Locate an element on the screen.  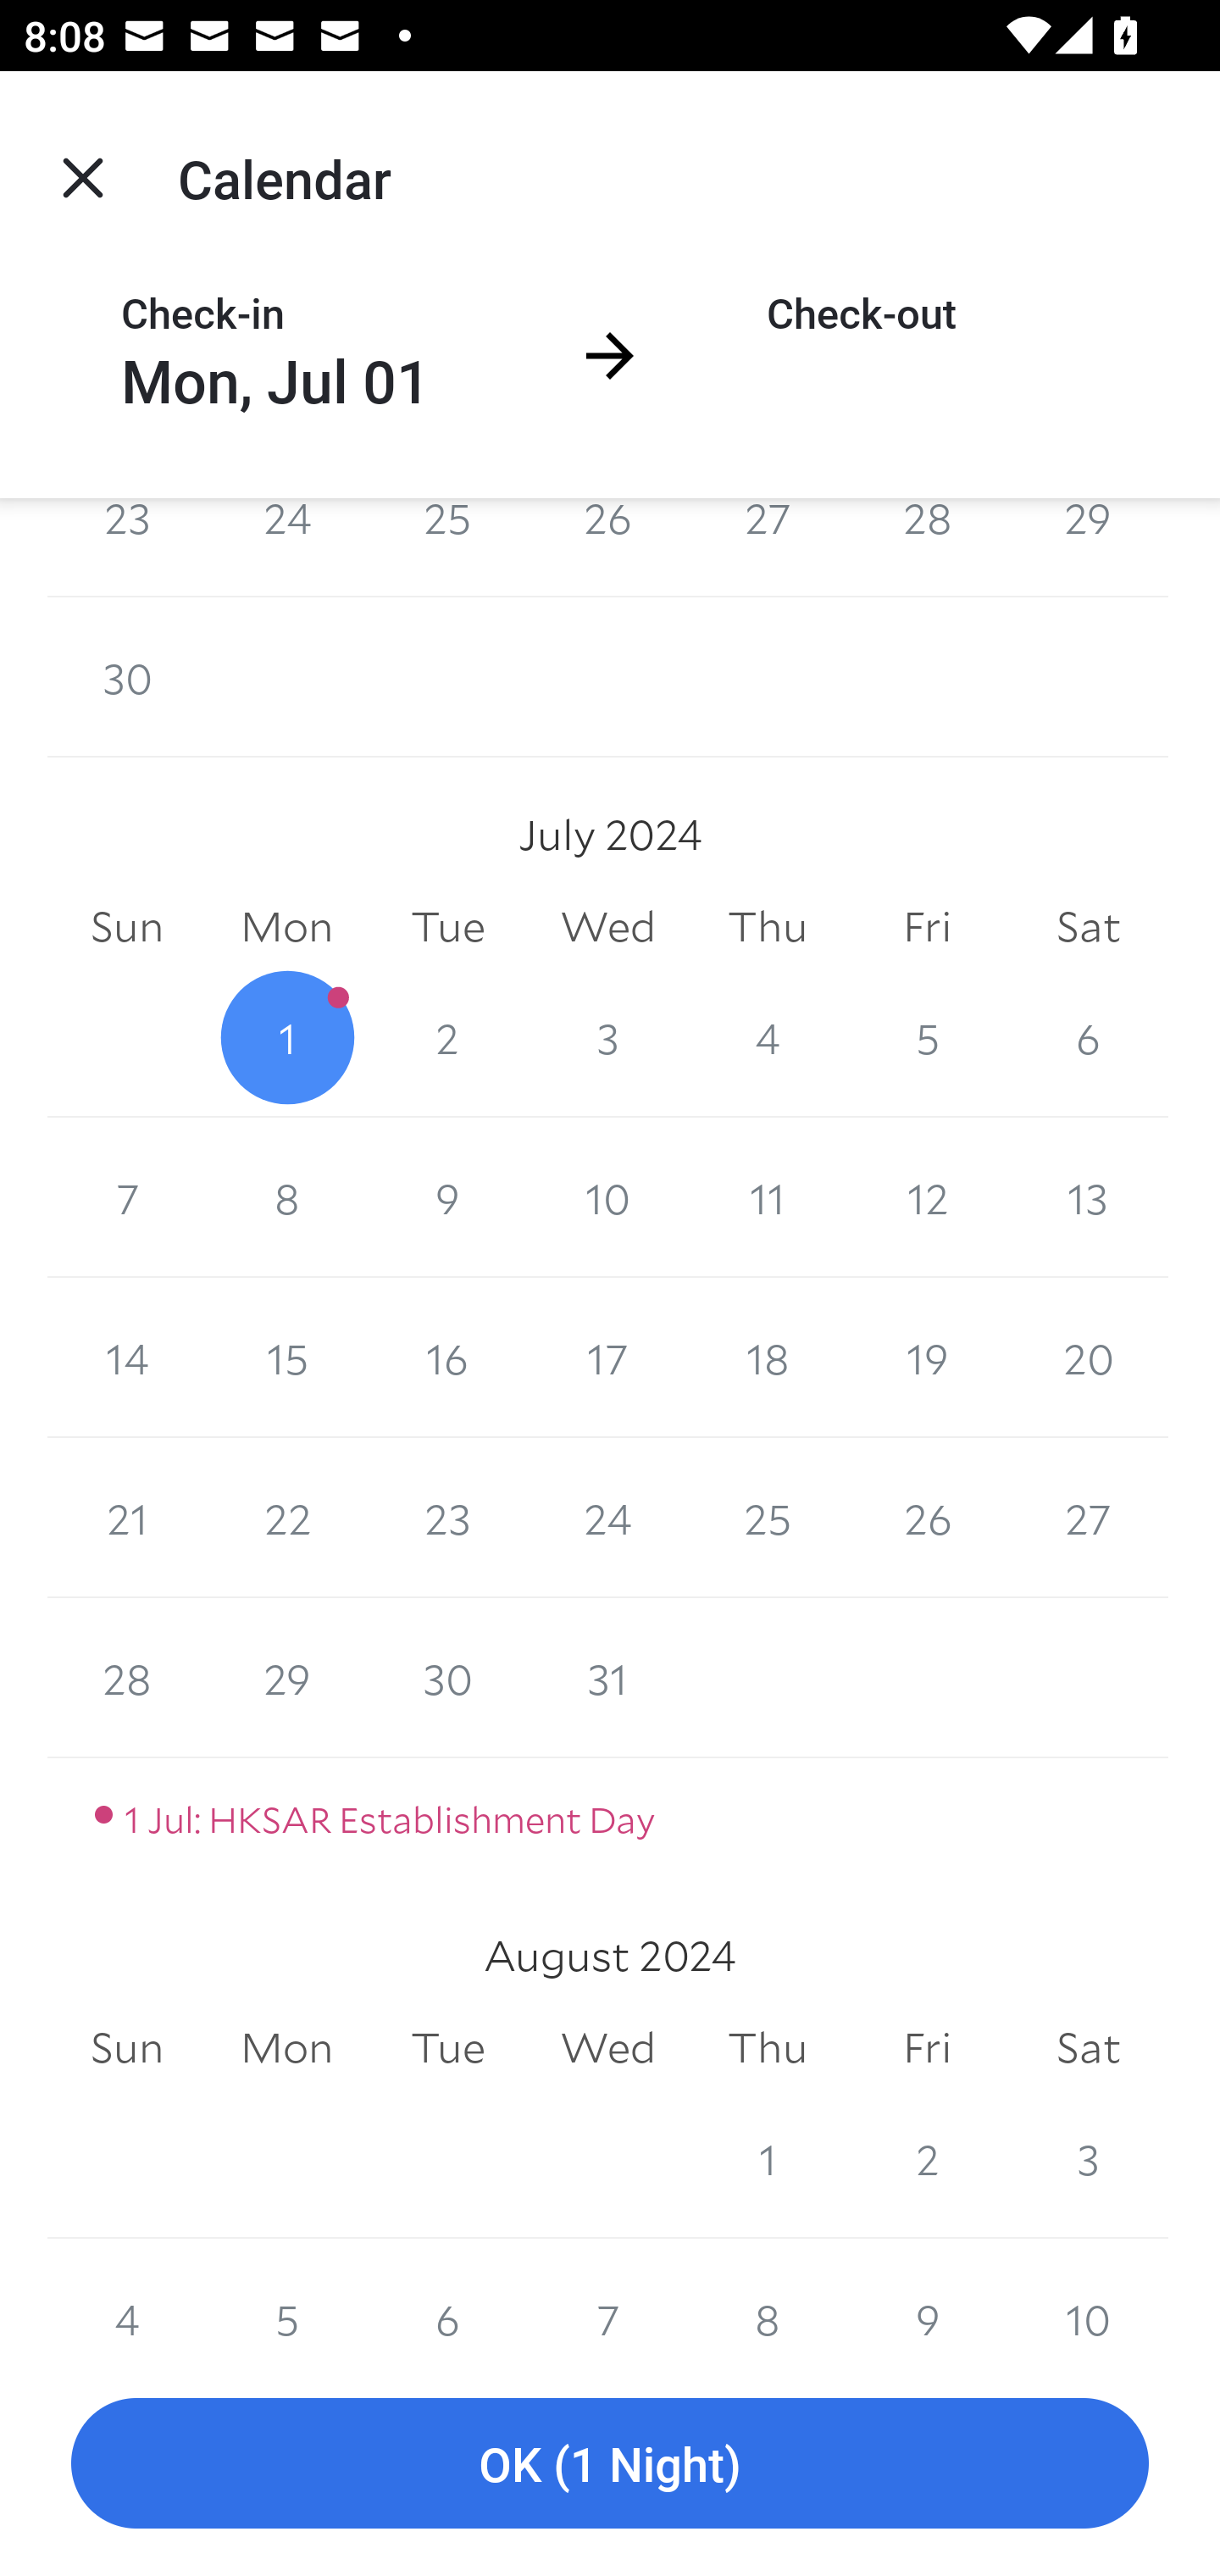
Sun is located at coordinates (127, 927).